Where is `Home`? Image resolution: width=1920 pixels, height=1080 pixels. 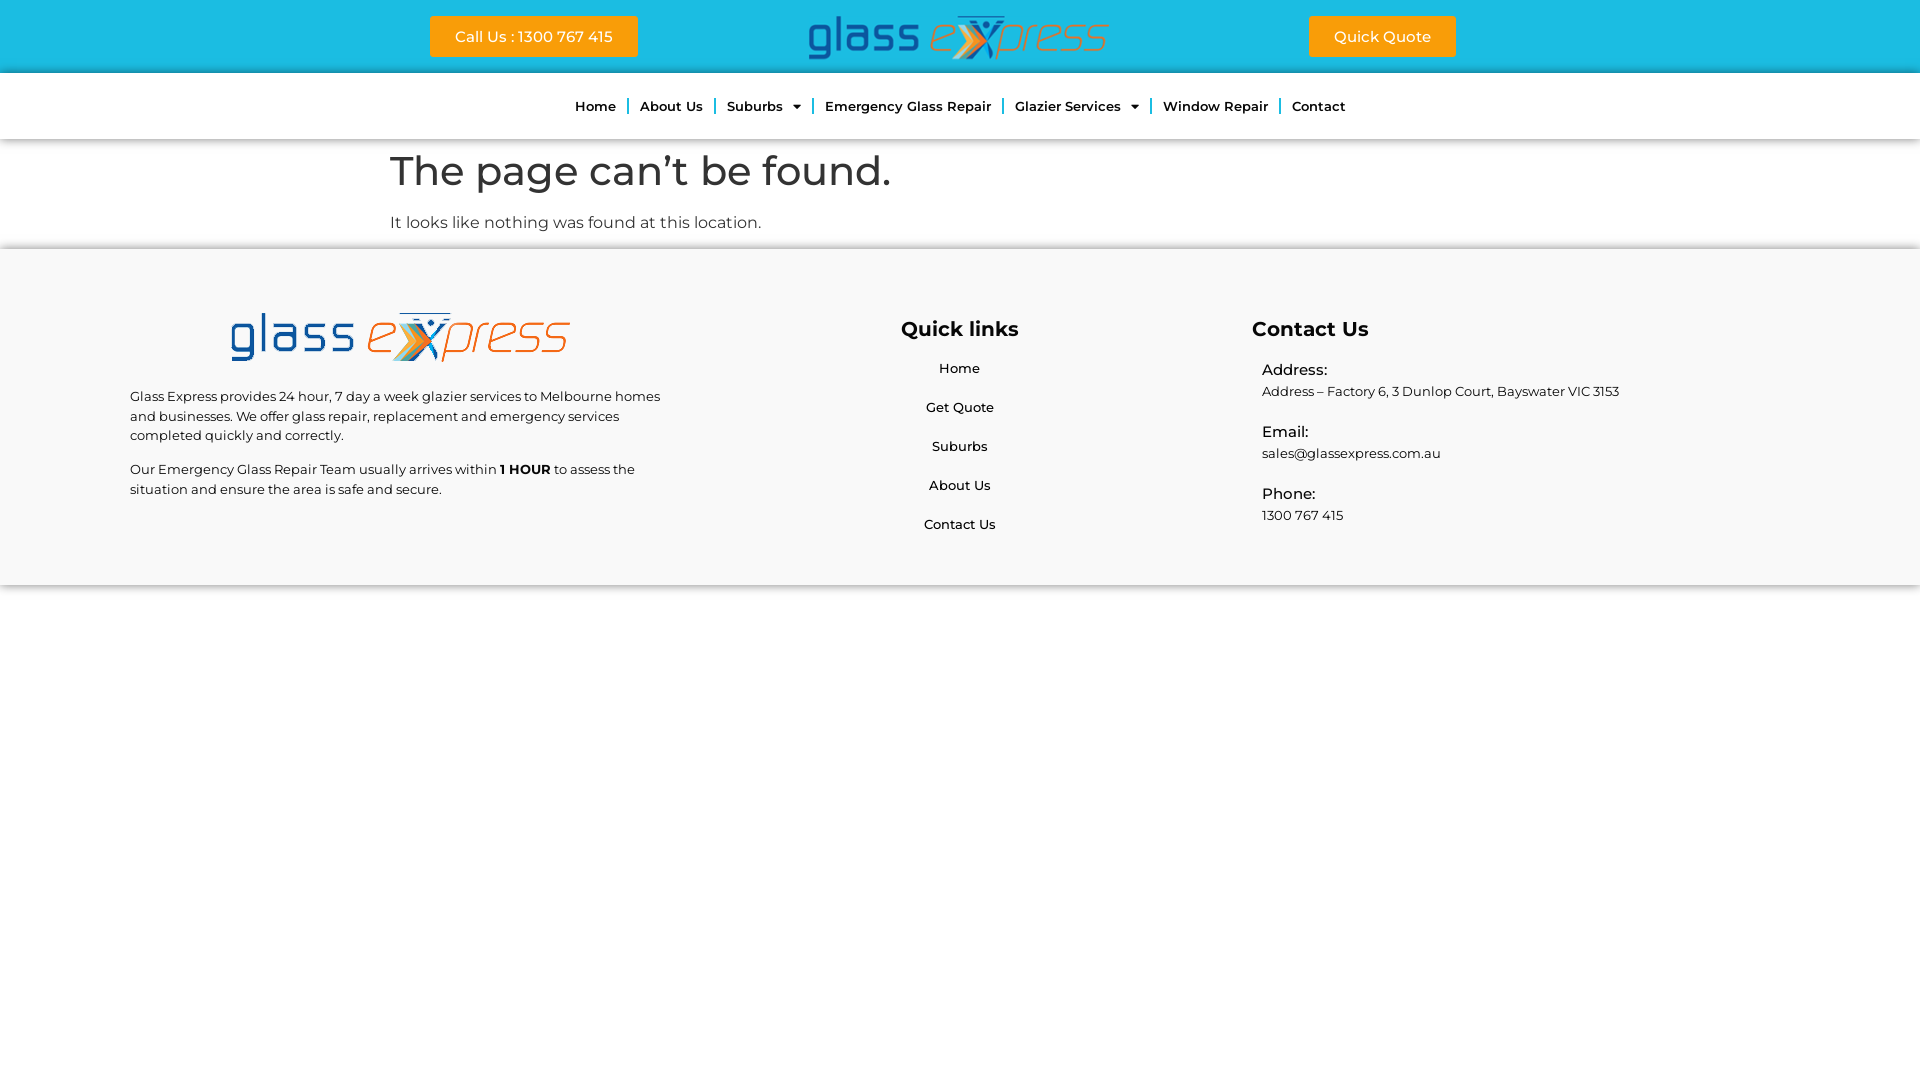 Home is located at coordinates (959, 368).